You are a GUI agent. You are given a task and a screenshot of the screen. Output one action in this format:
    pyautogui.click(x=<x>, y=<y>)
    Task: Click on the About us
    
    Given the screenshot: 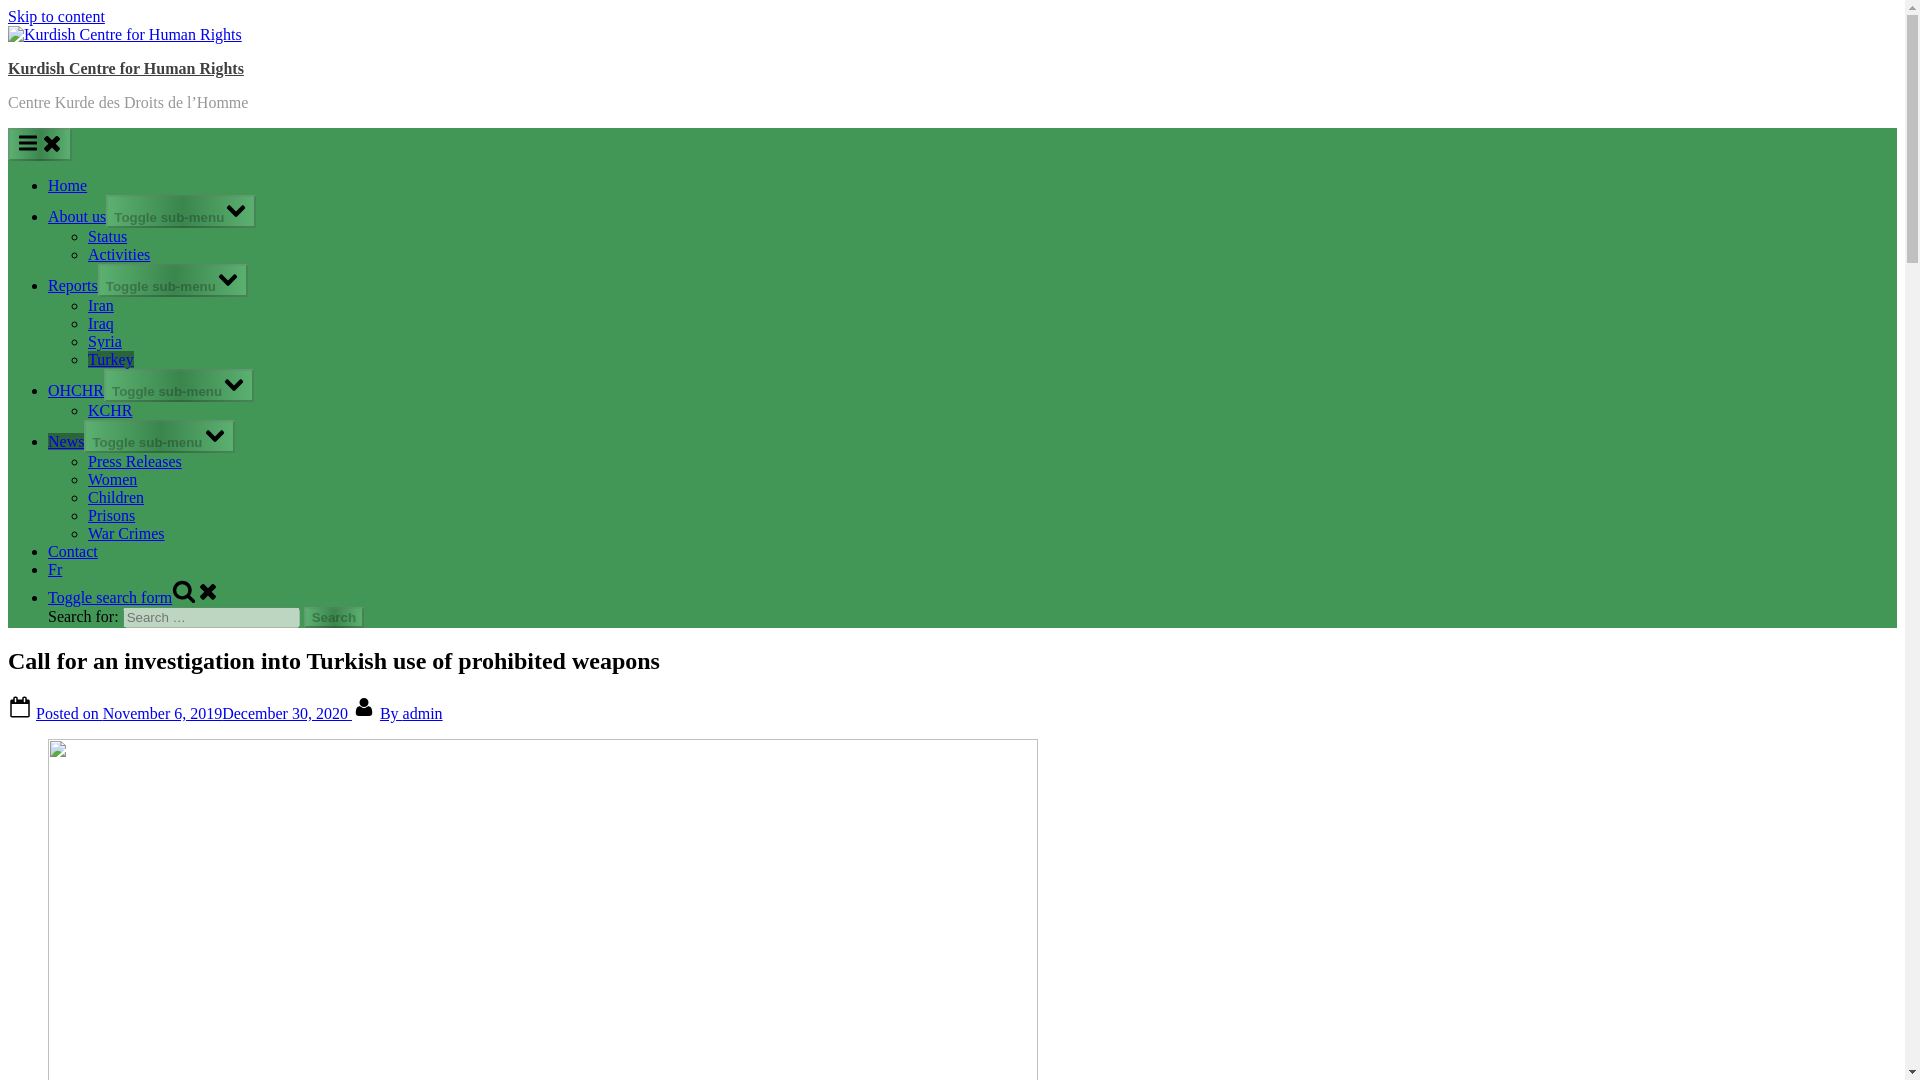 What is the action you would take?
    pyautogui.click(x=76, y=216)
    